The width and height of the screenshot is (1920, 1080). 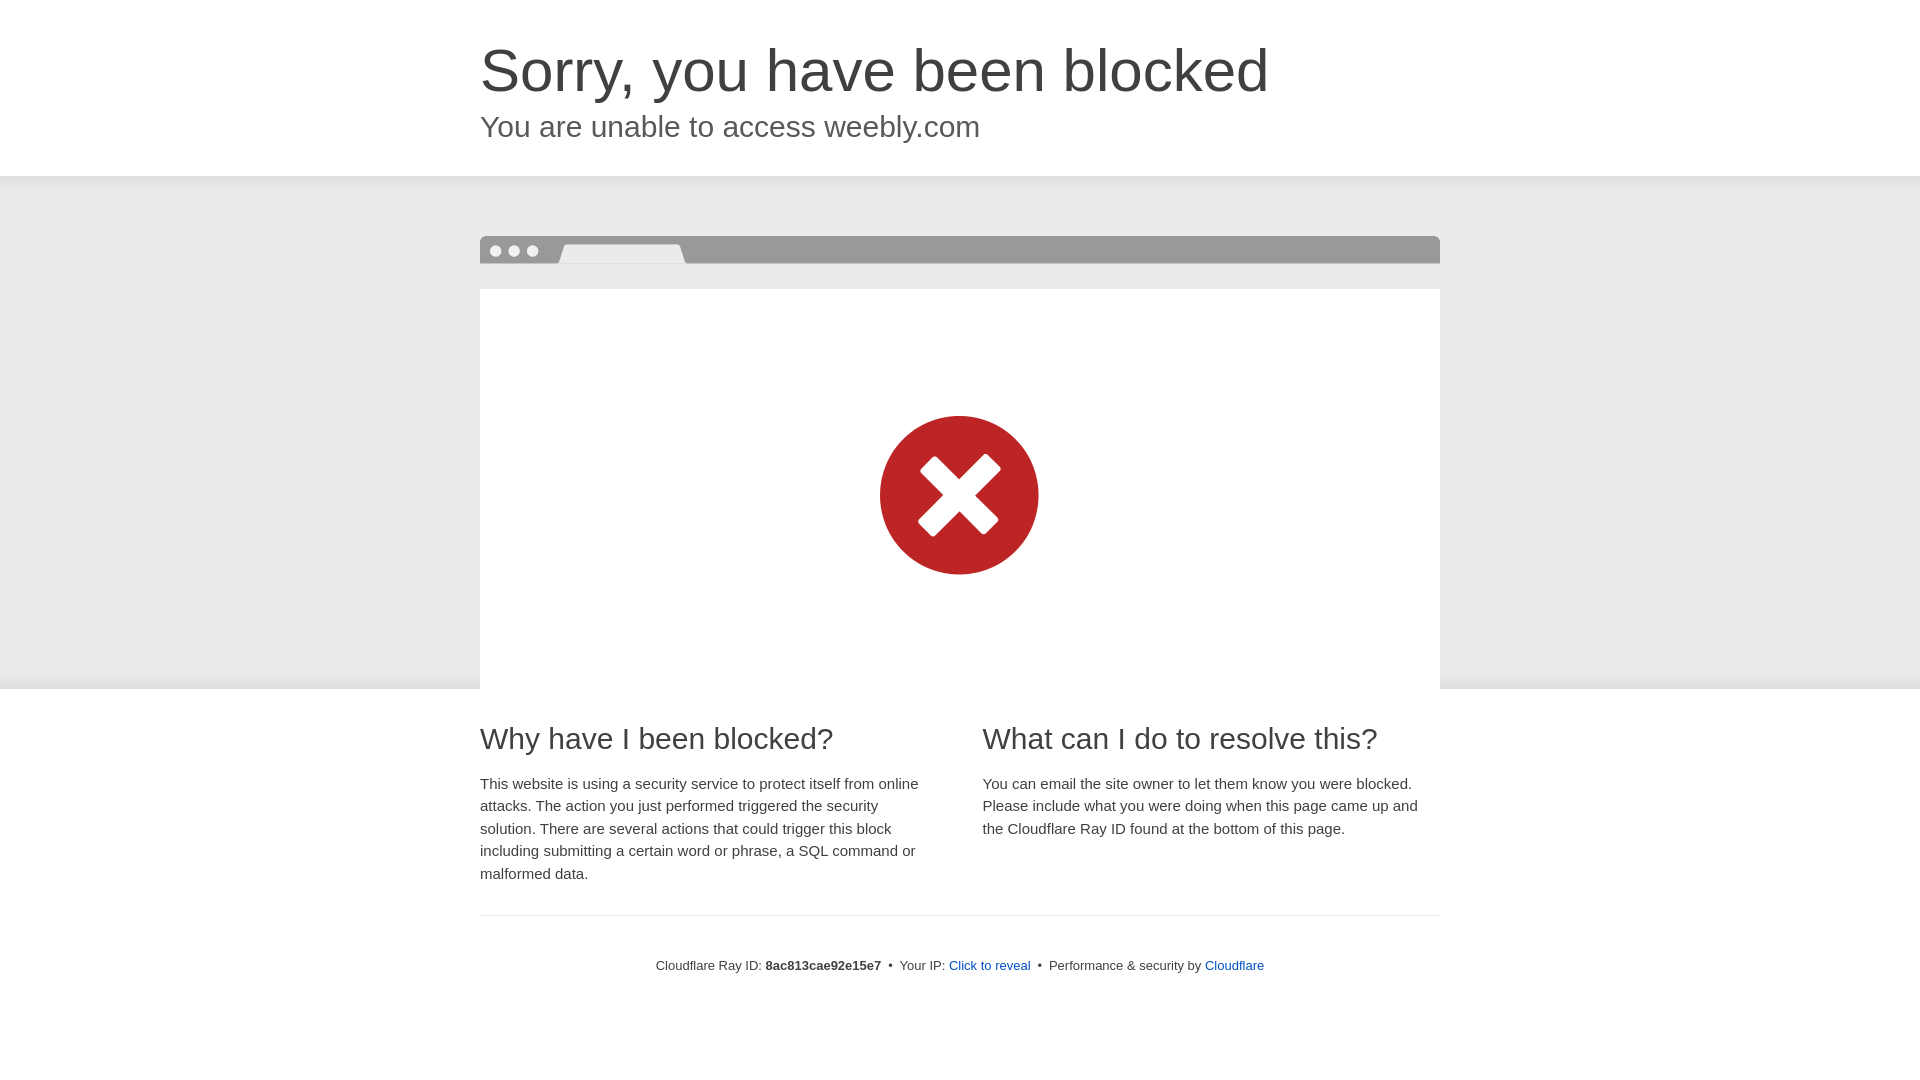 I want to click on Click to reveal, so click(x=990, y=966).